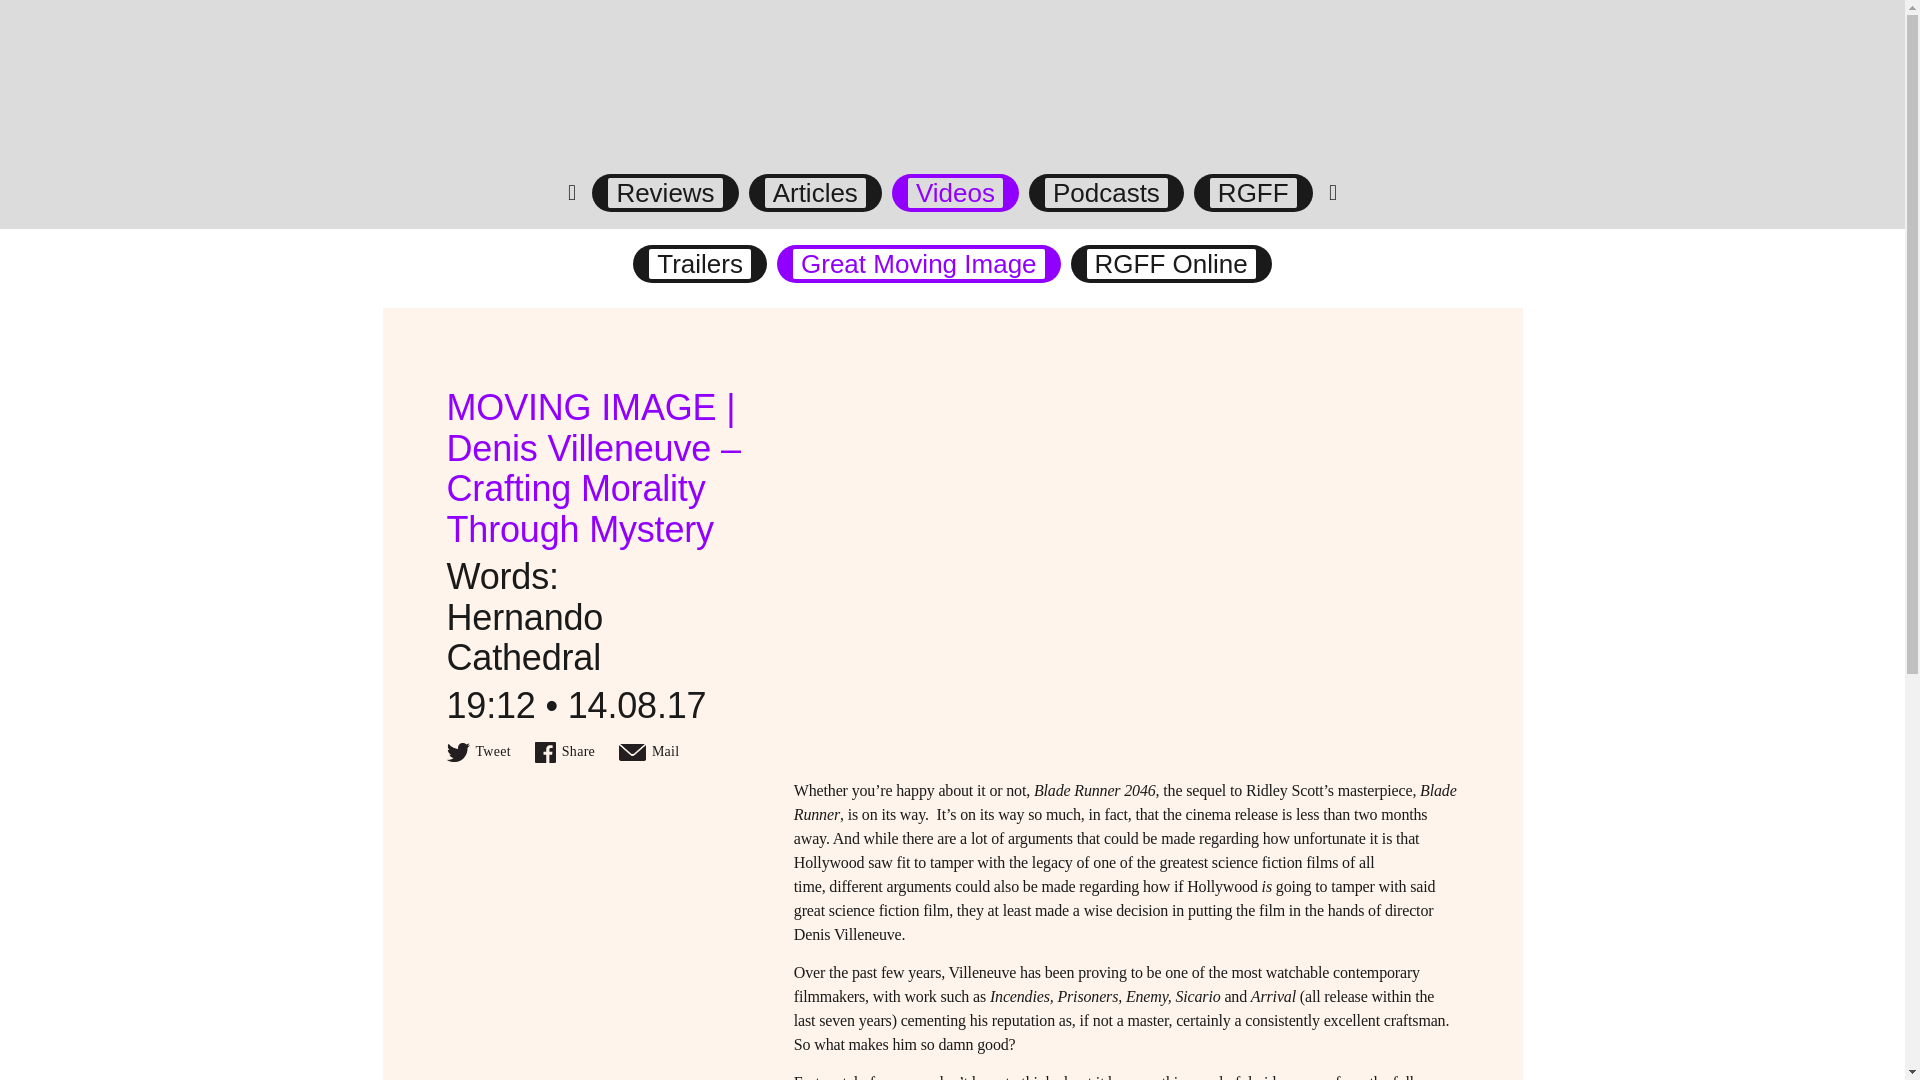 Image resolution: width=1920 pixels, height=1080 pixels. I want to click on Great Moving Image, so click(918, 264).